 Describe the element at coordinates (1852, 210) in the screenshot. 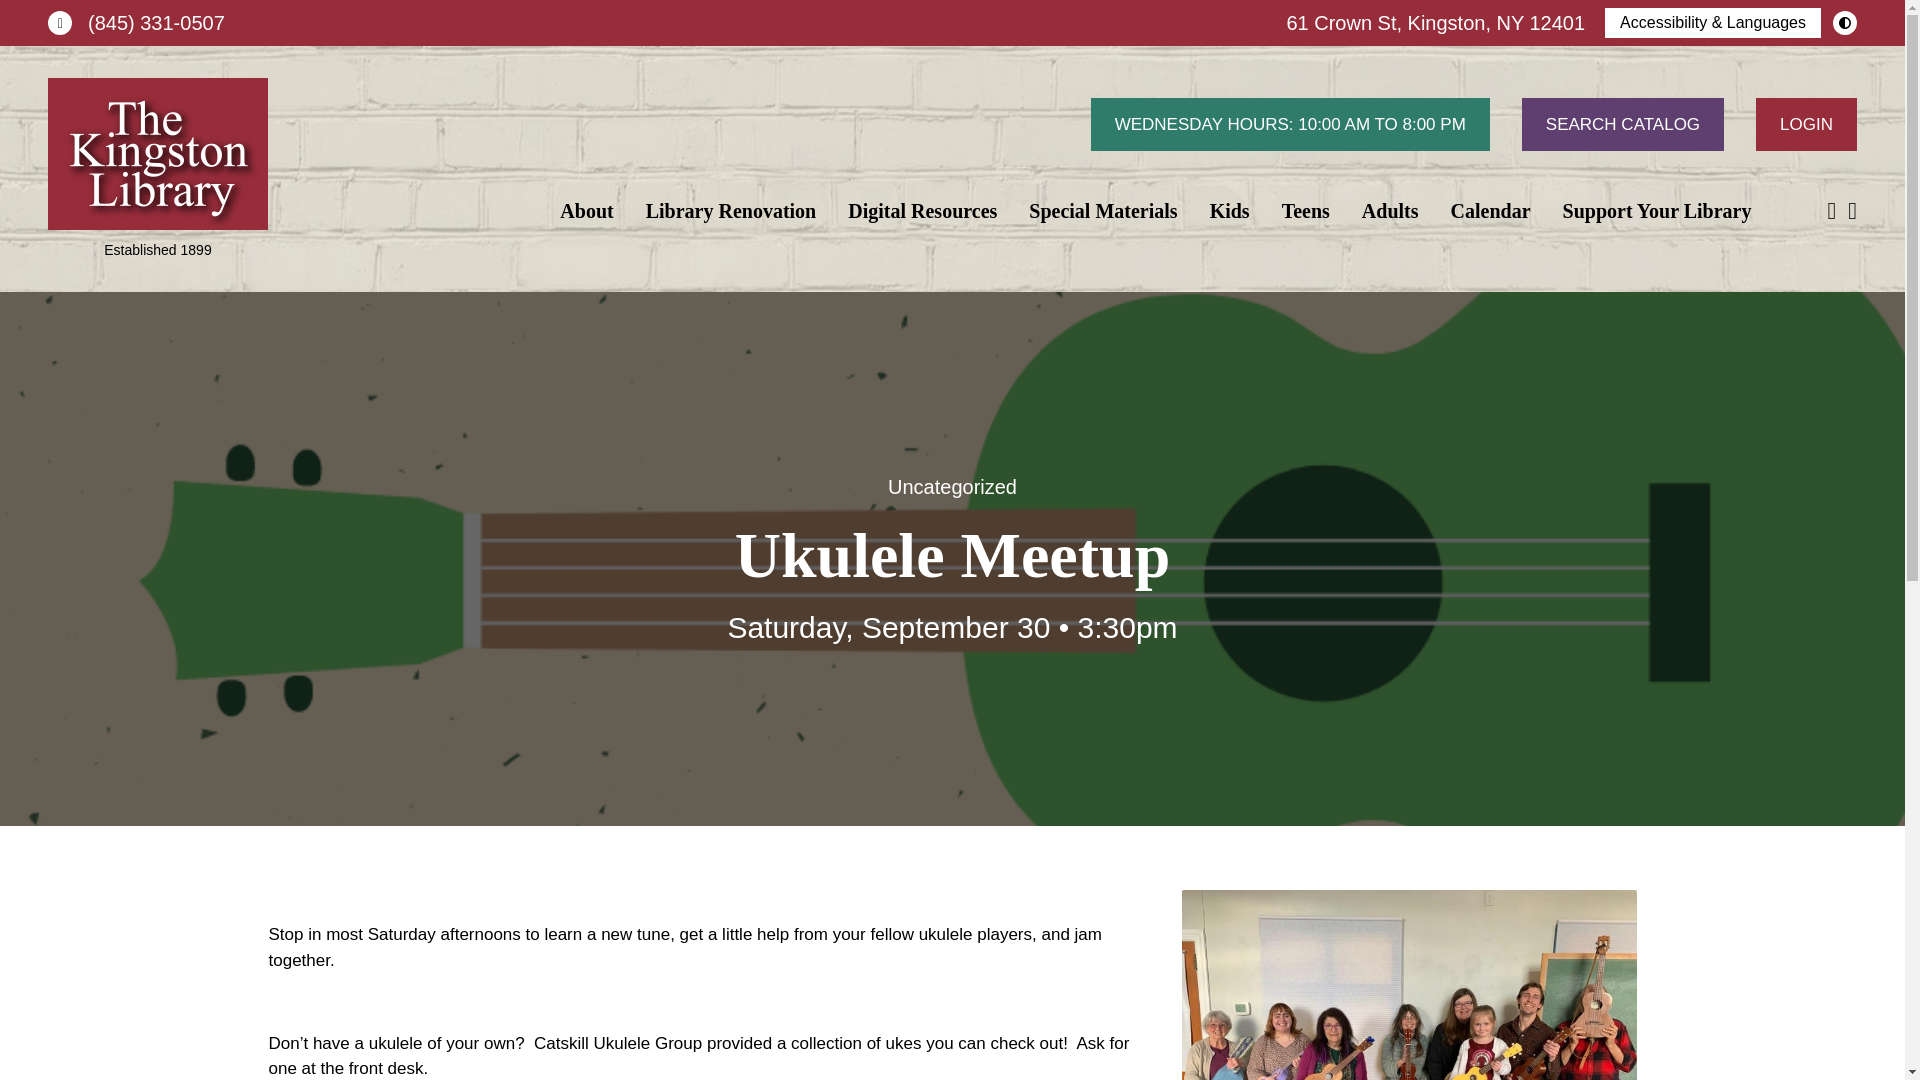

I see `Instagram` at that location.